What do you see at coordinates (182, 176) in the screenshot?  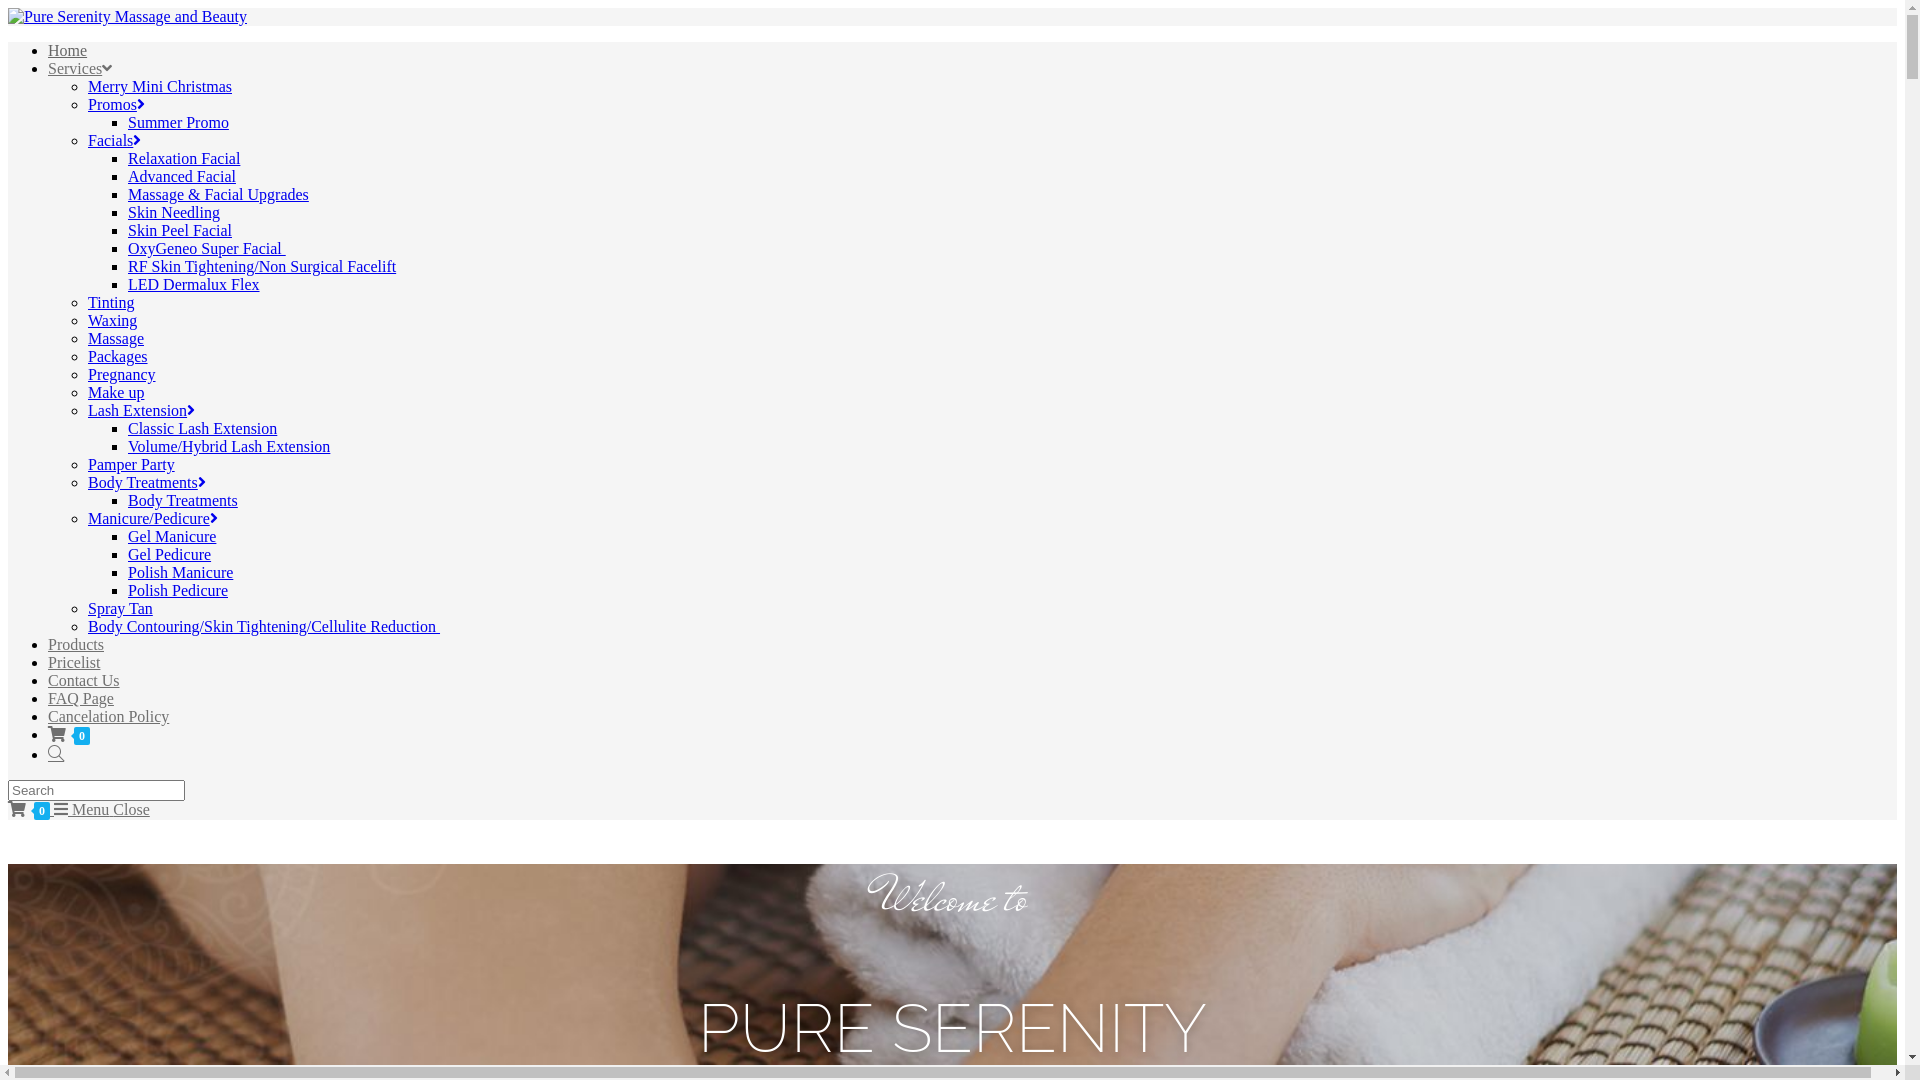 I see `Advanced Facial` at bounding box center [182, 176].